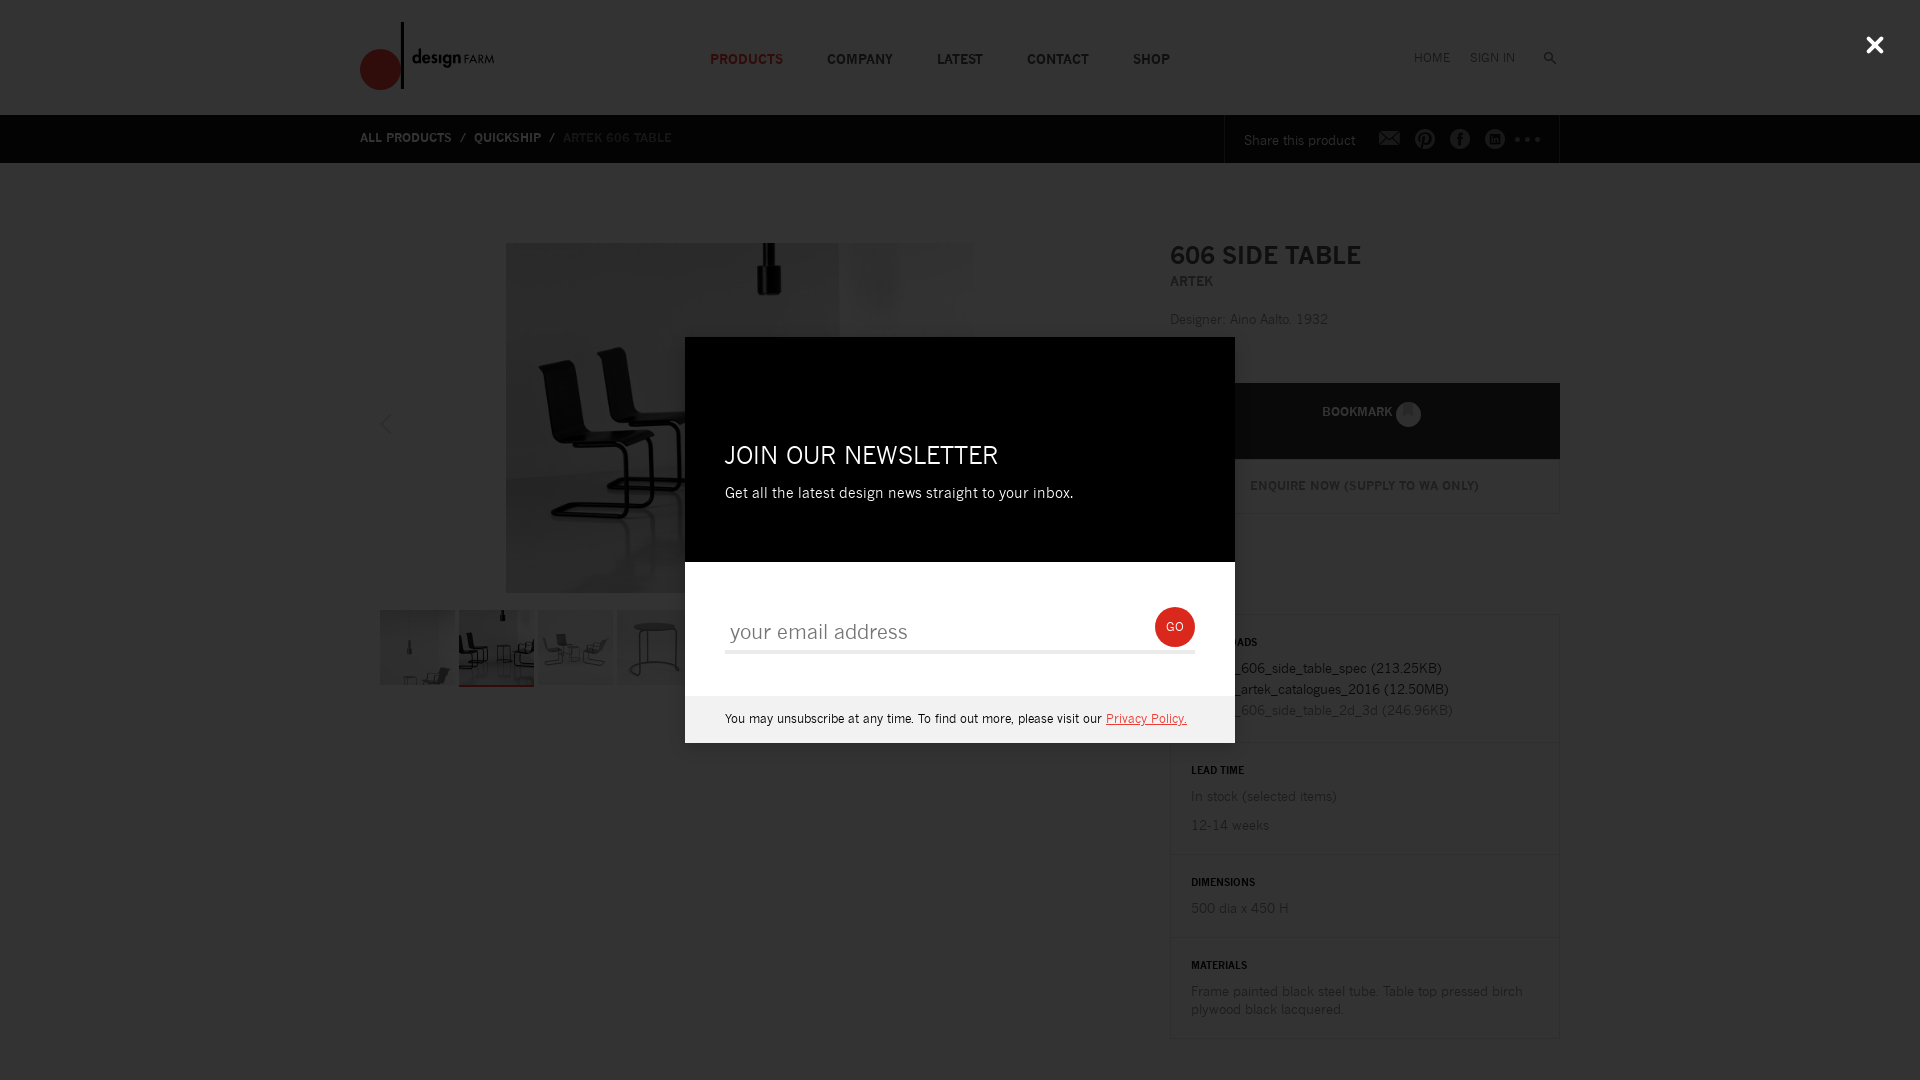 Image resolution: width=1920 pixels, height=1080 pixels. Describe the element at coordinates (1425, 139) in the screenshot. I see `Share this on Pinterest` at that location.